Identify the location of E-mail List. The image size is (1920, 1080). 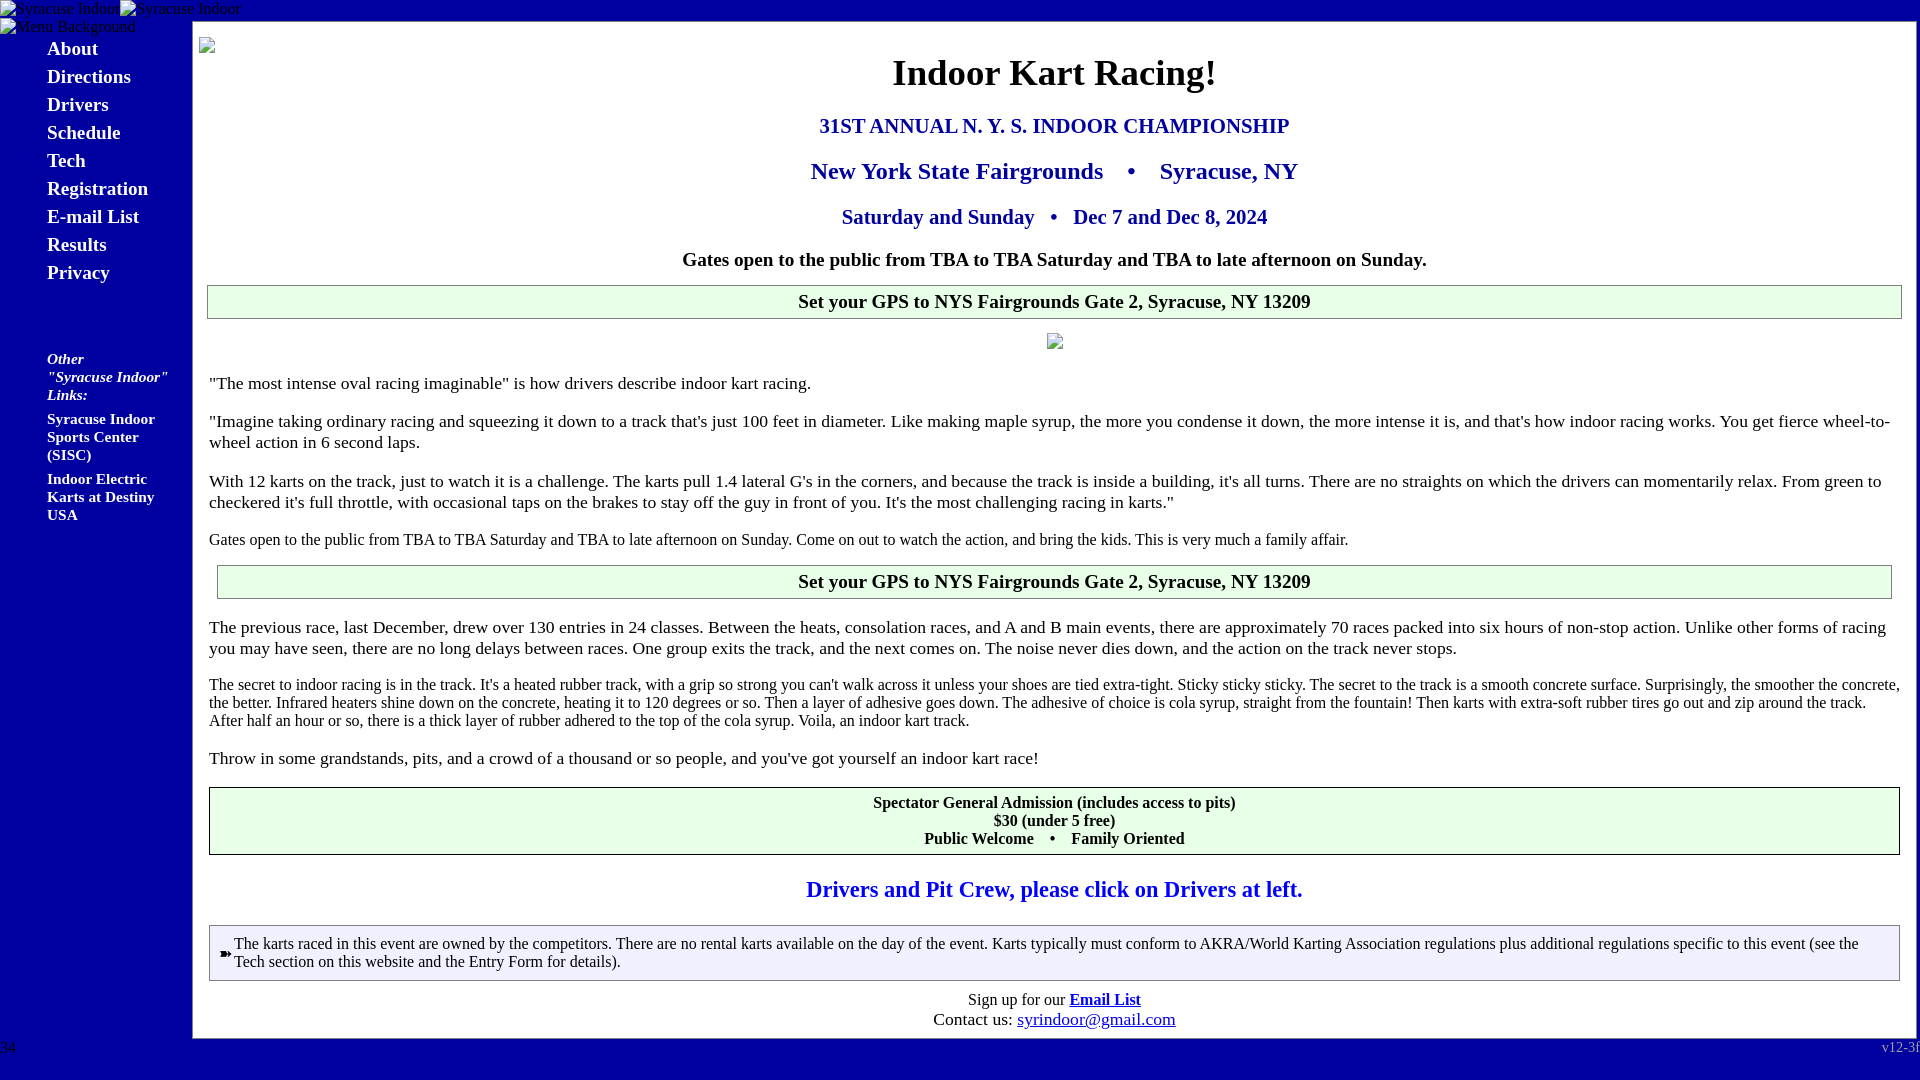
(92, 216).